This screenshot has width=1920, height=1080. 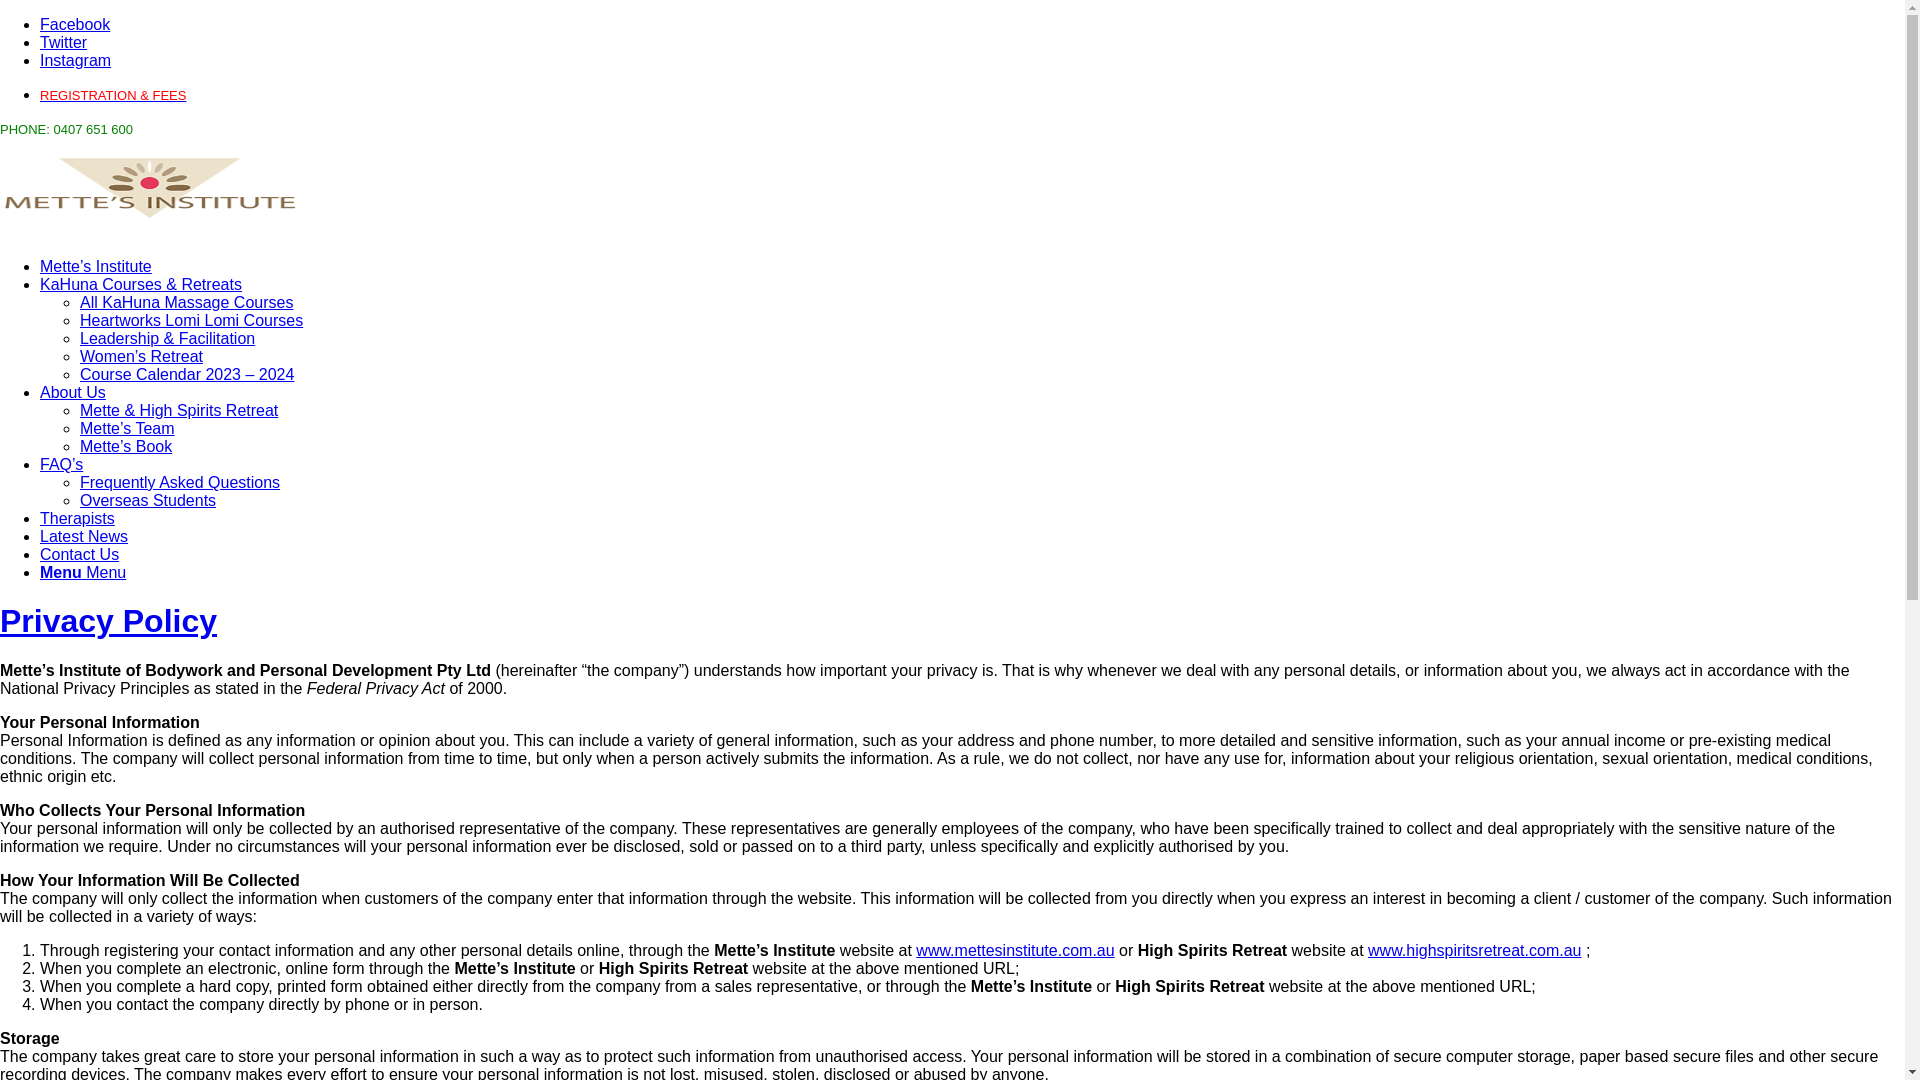 What do you see at coordinates (78, 518) in the screenshot?
I see `Therapists` at bounding box center [78, 518].